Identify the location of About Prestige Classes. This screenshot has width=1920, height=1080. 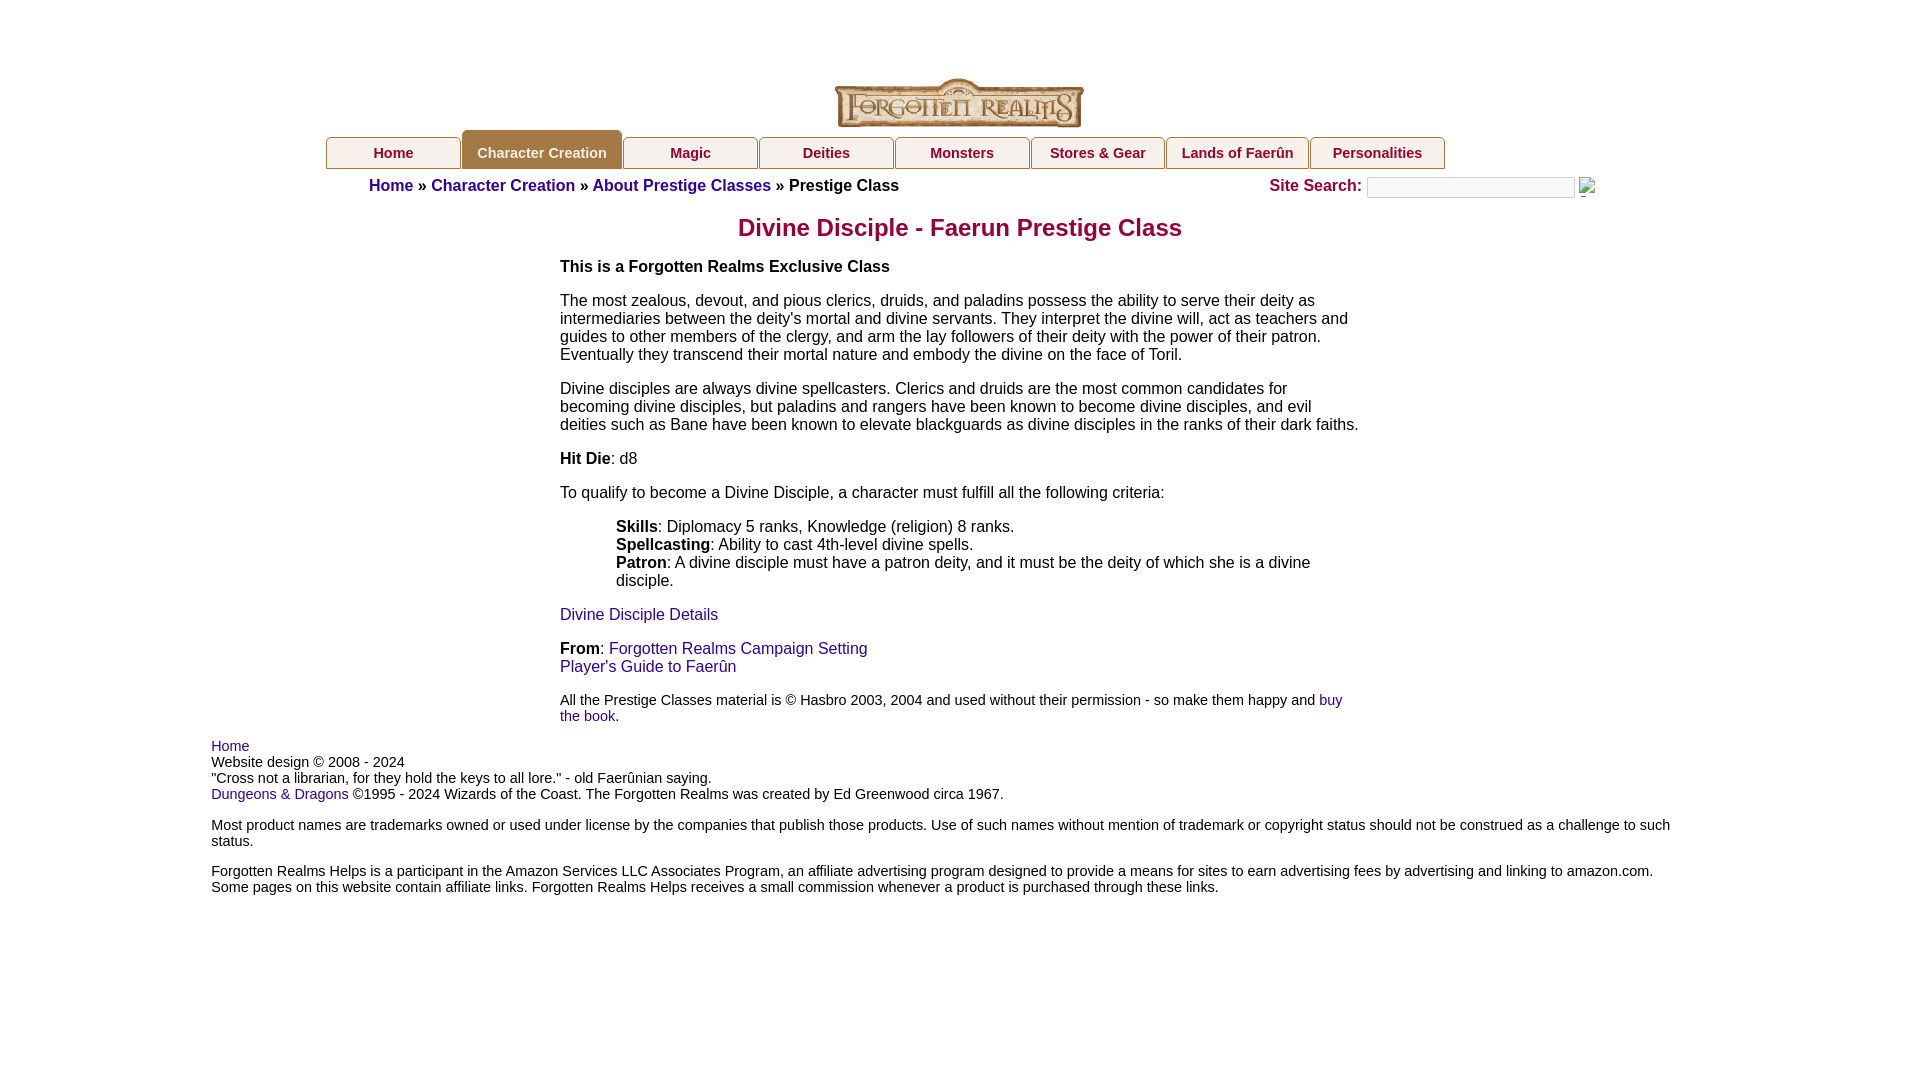
(681, 186).